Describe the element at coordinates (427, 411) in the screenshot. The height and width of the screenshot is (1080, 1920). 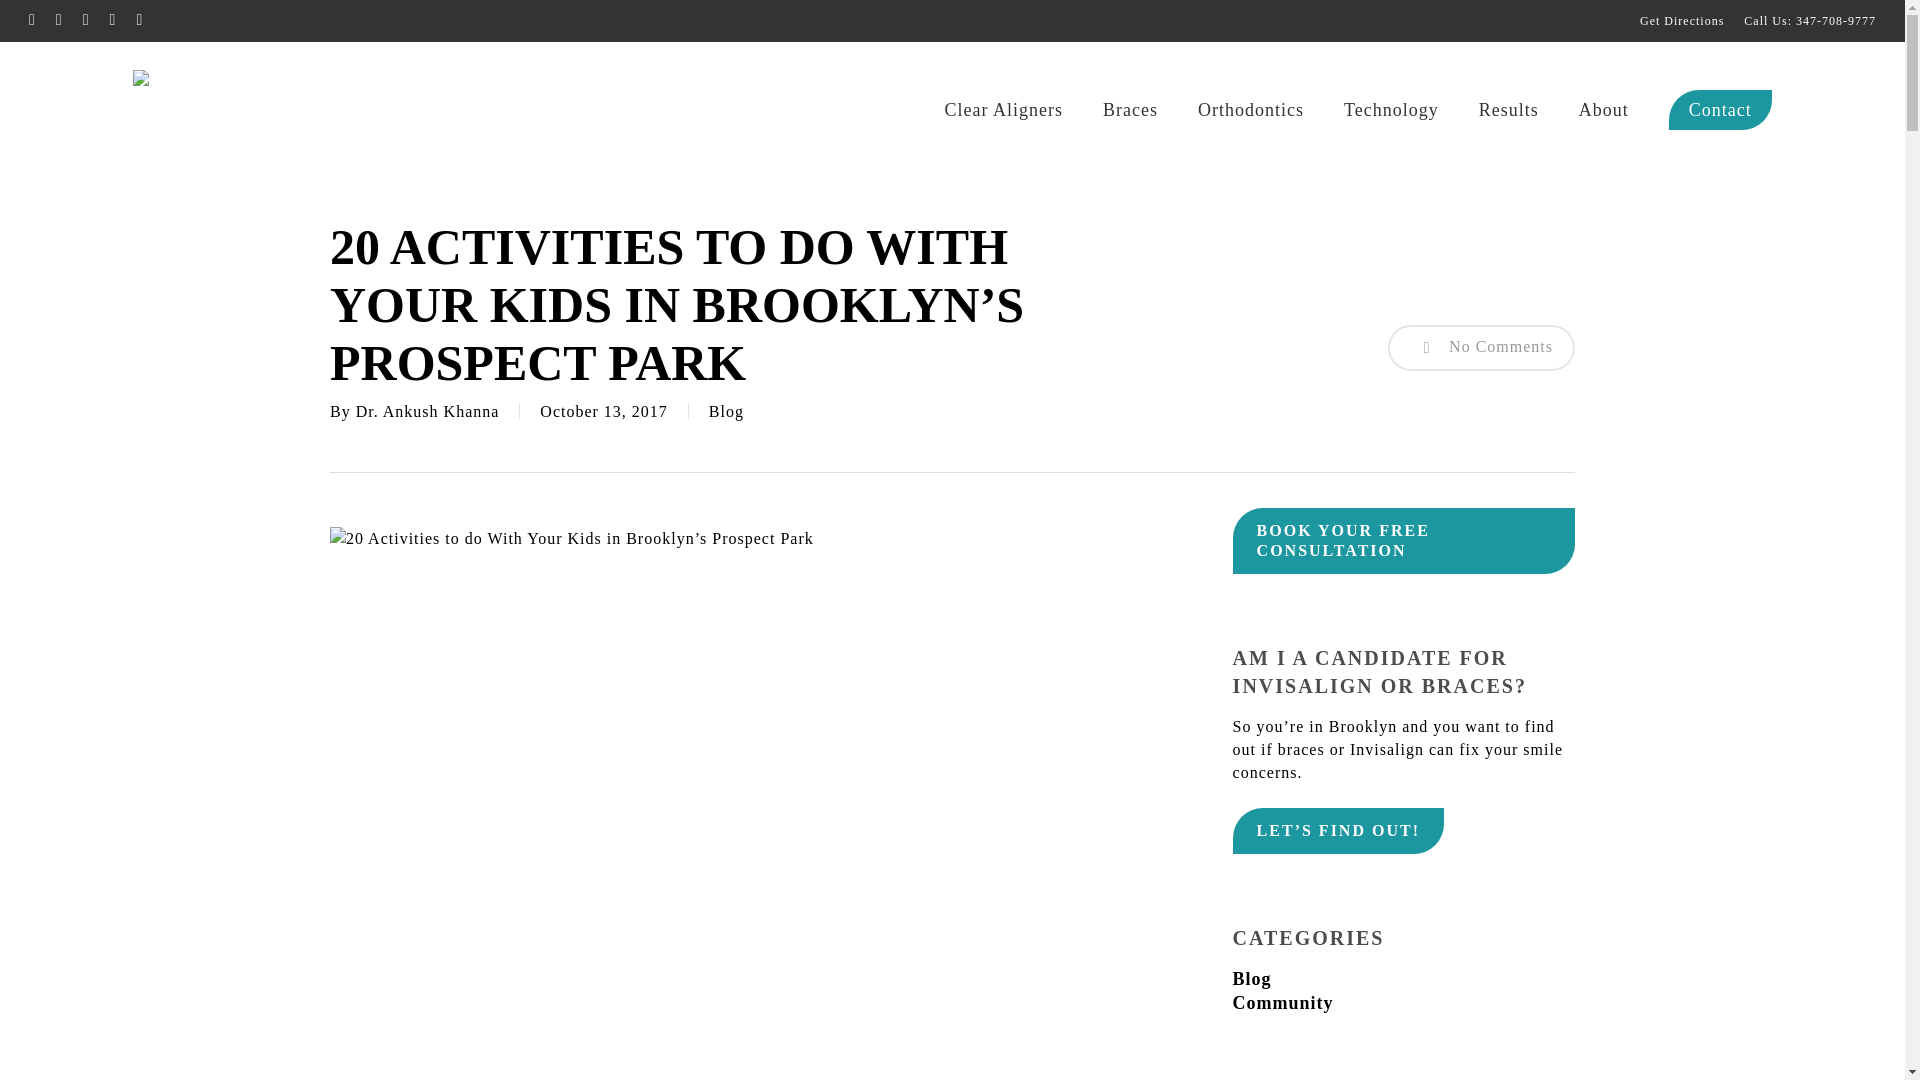
I see `Posts by Dr. Ankush Khanna` at that location.